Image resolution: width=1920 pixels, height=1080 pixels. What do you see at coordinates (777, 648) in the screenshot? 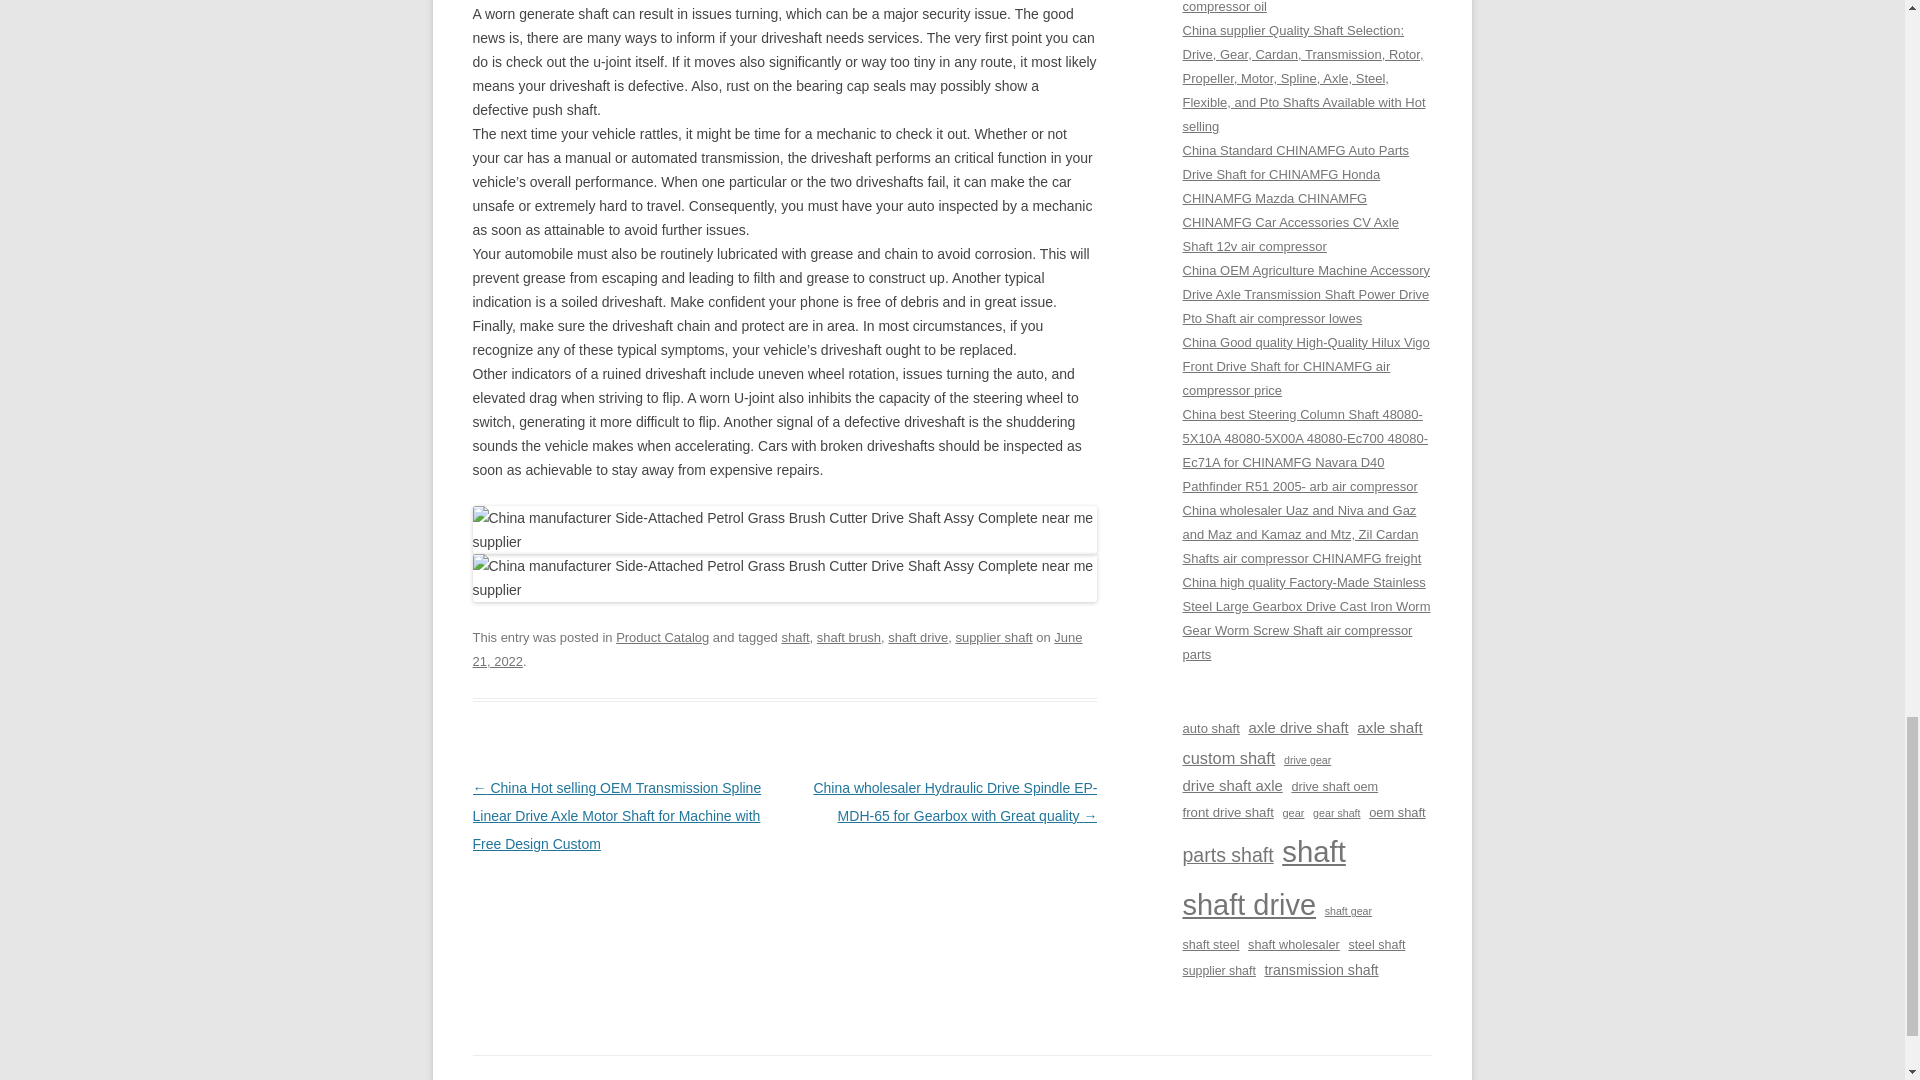
I see `9:11 pm` at bounding box center [777, 648].